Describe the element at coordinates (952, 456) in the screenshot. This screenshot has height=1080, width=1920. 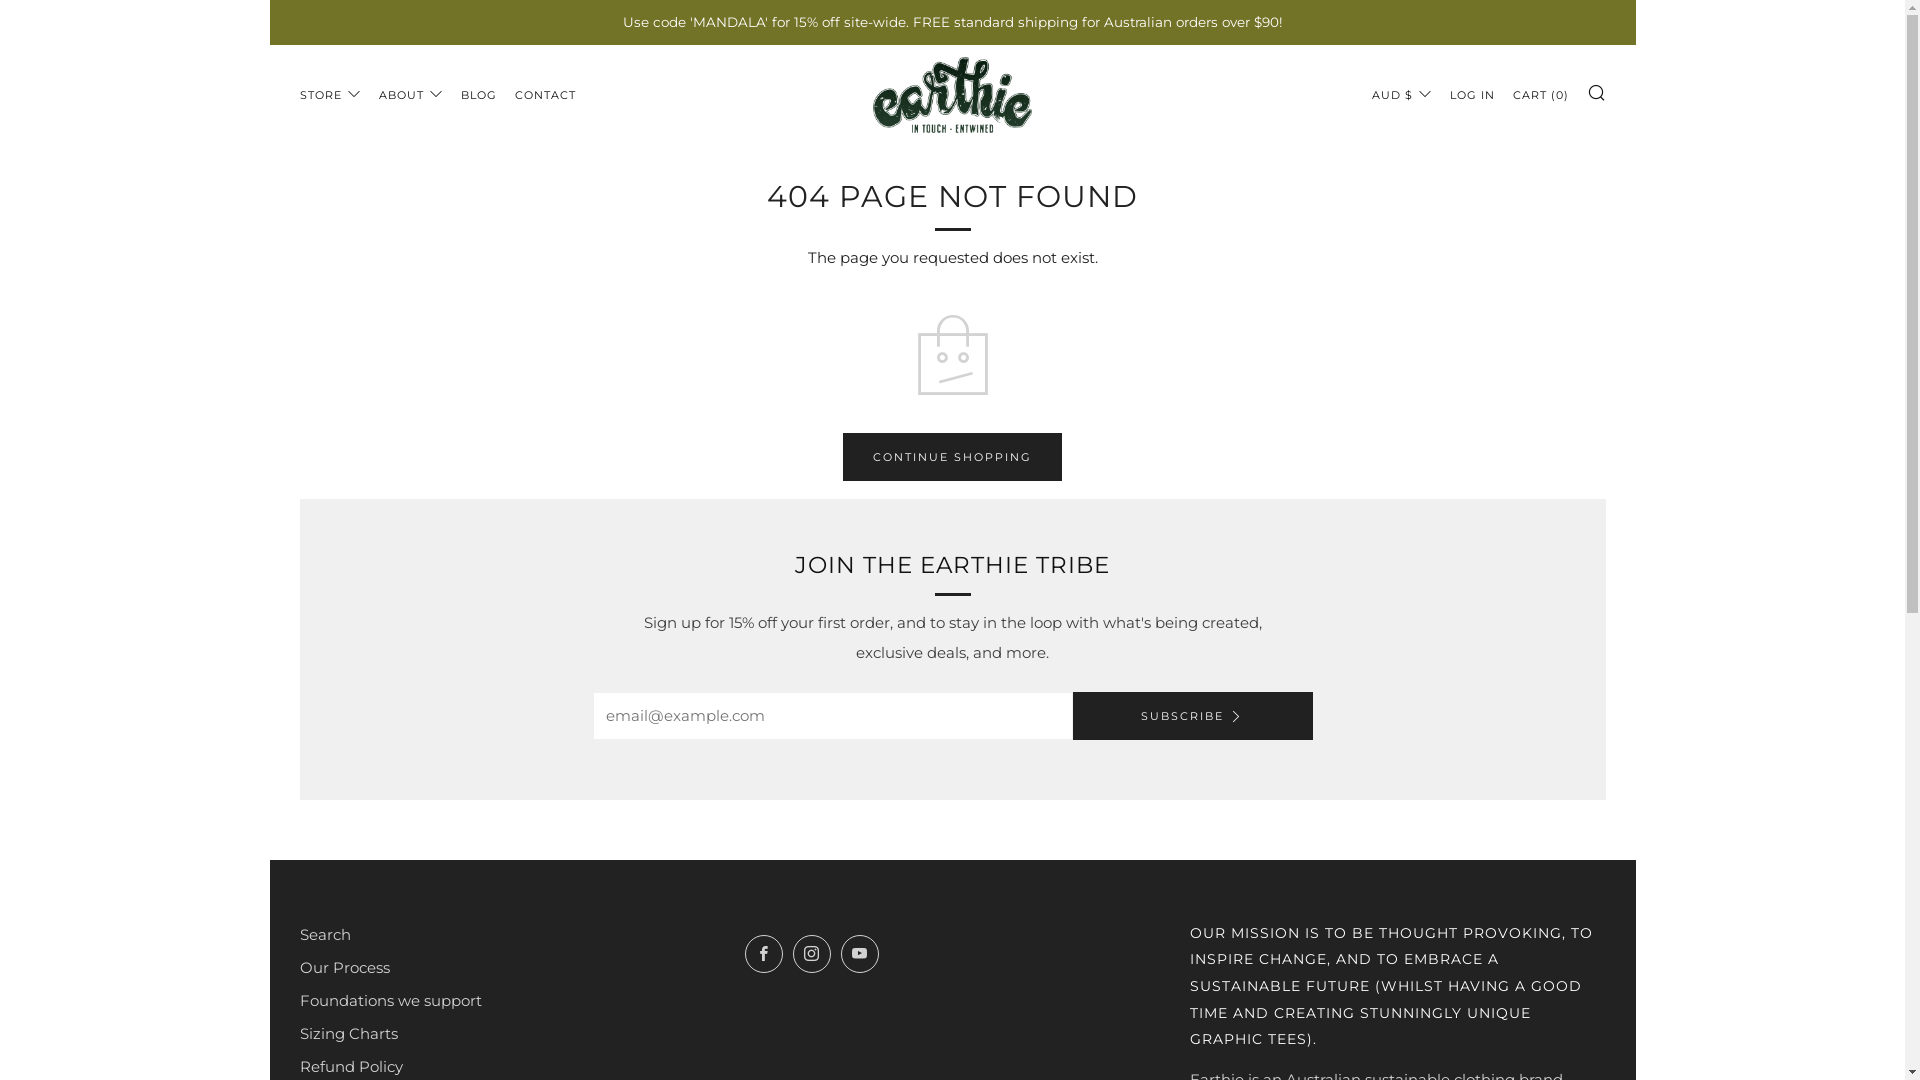
I see `CONTINUE SHOPPING` at that location.